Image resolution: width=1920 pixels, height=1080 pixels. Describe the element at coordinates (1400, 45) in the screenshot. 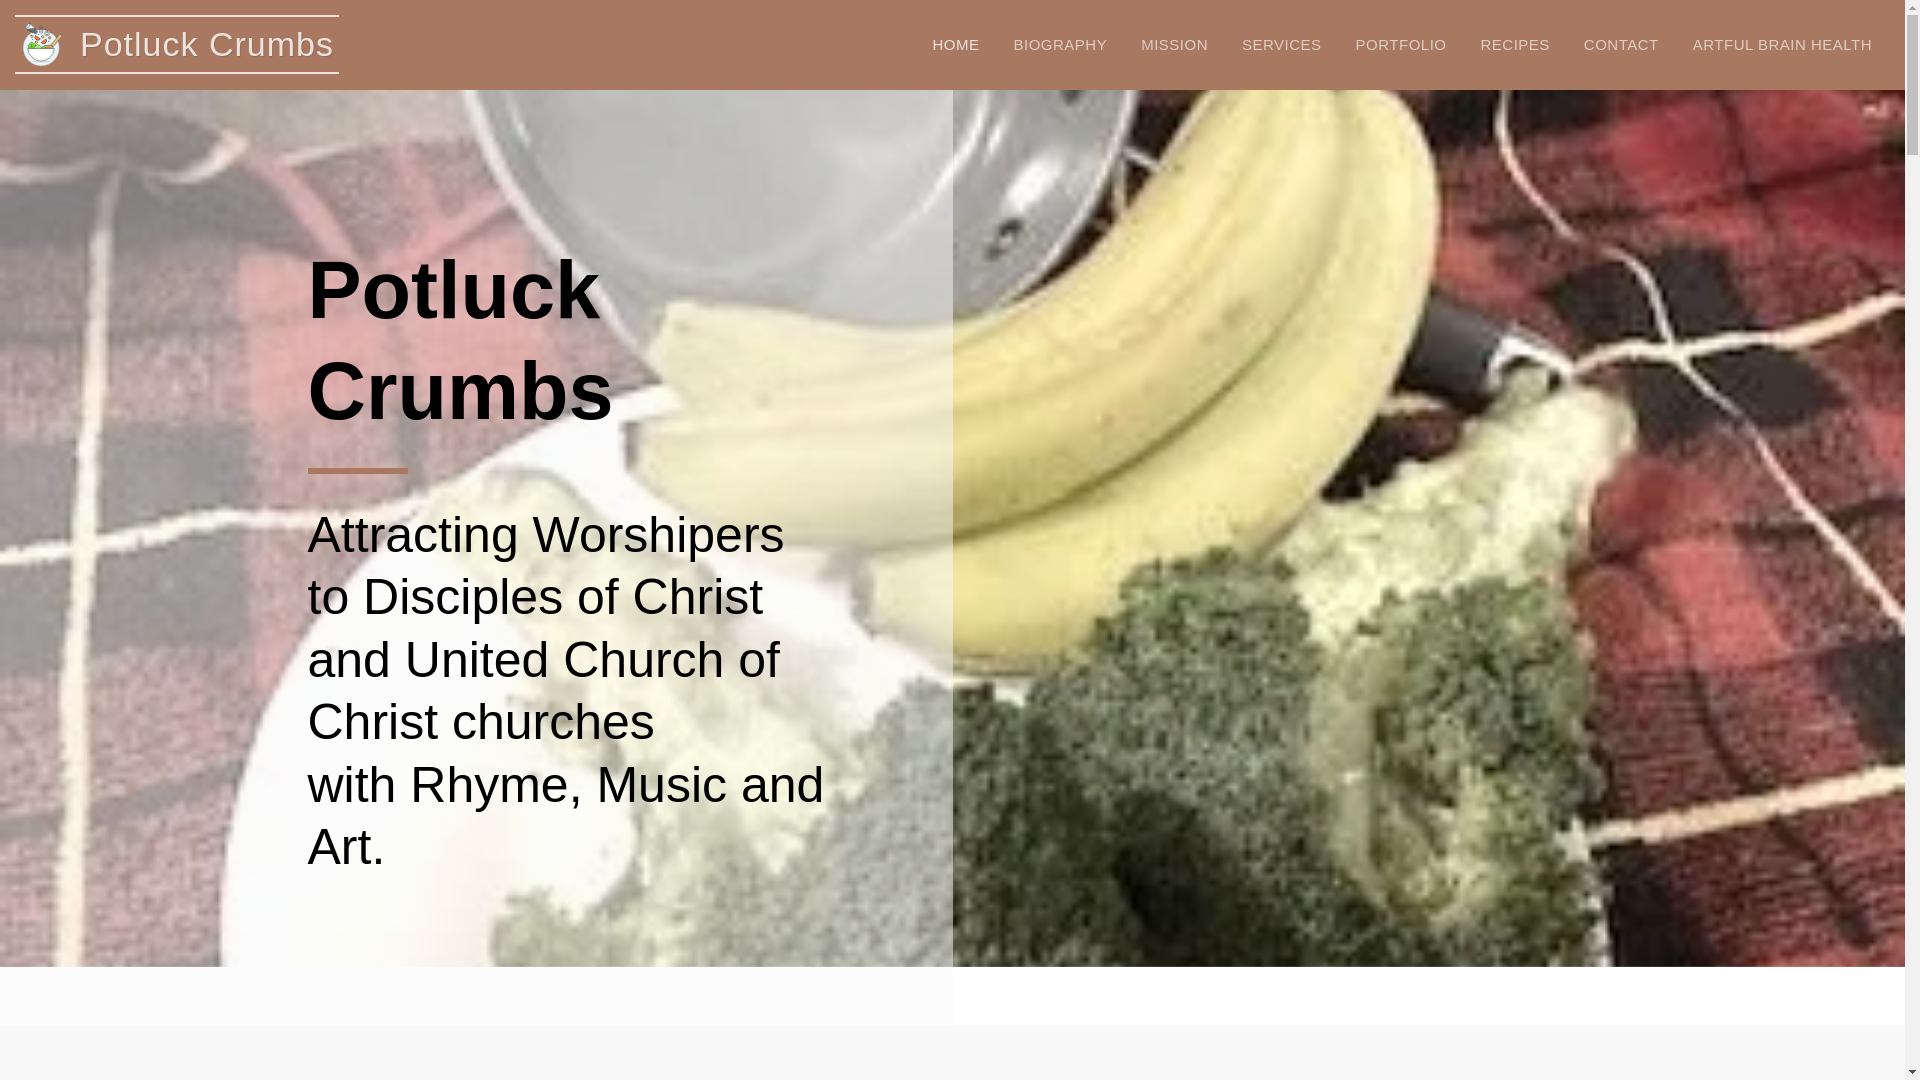

I see `PORTFOLIO` at that location.